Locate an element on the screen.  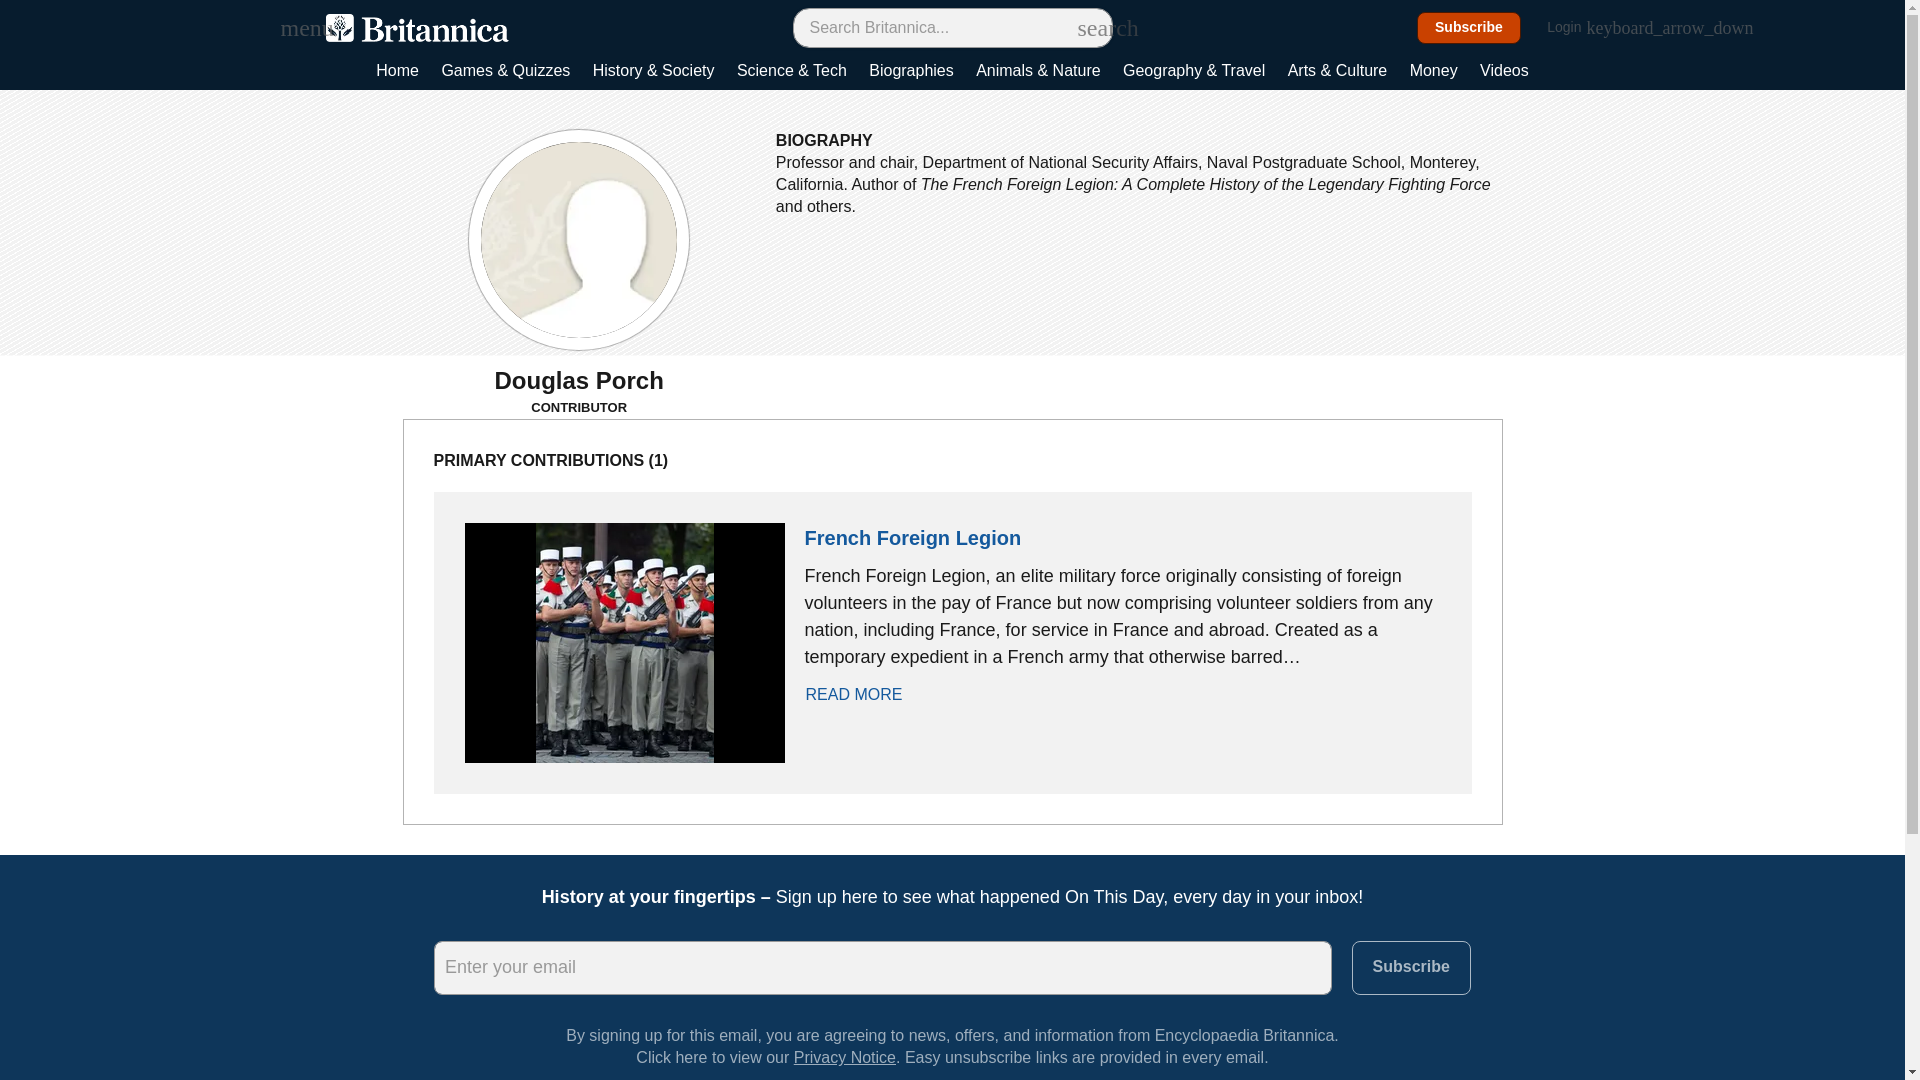
Privacy Notice is located at coordinates (845, 1056).